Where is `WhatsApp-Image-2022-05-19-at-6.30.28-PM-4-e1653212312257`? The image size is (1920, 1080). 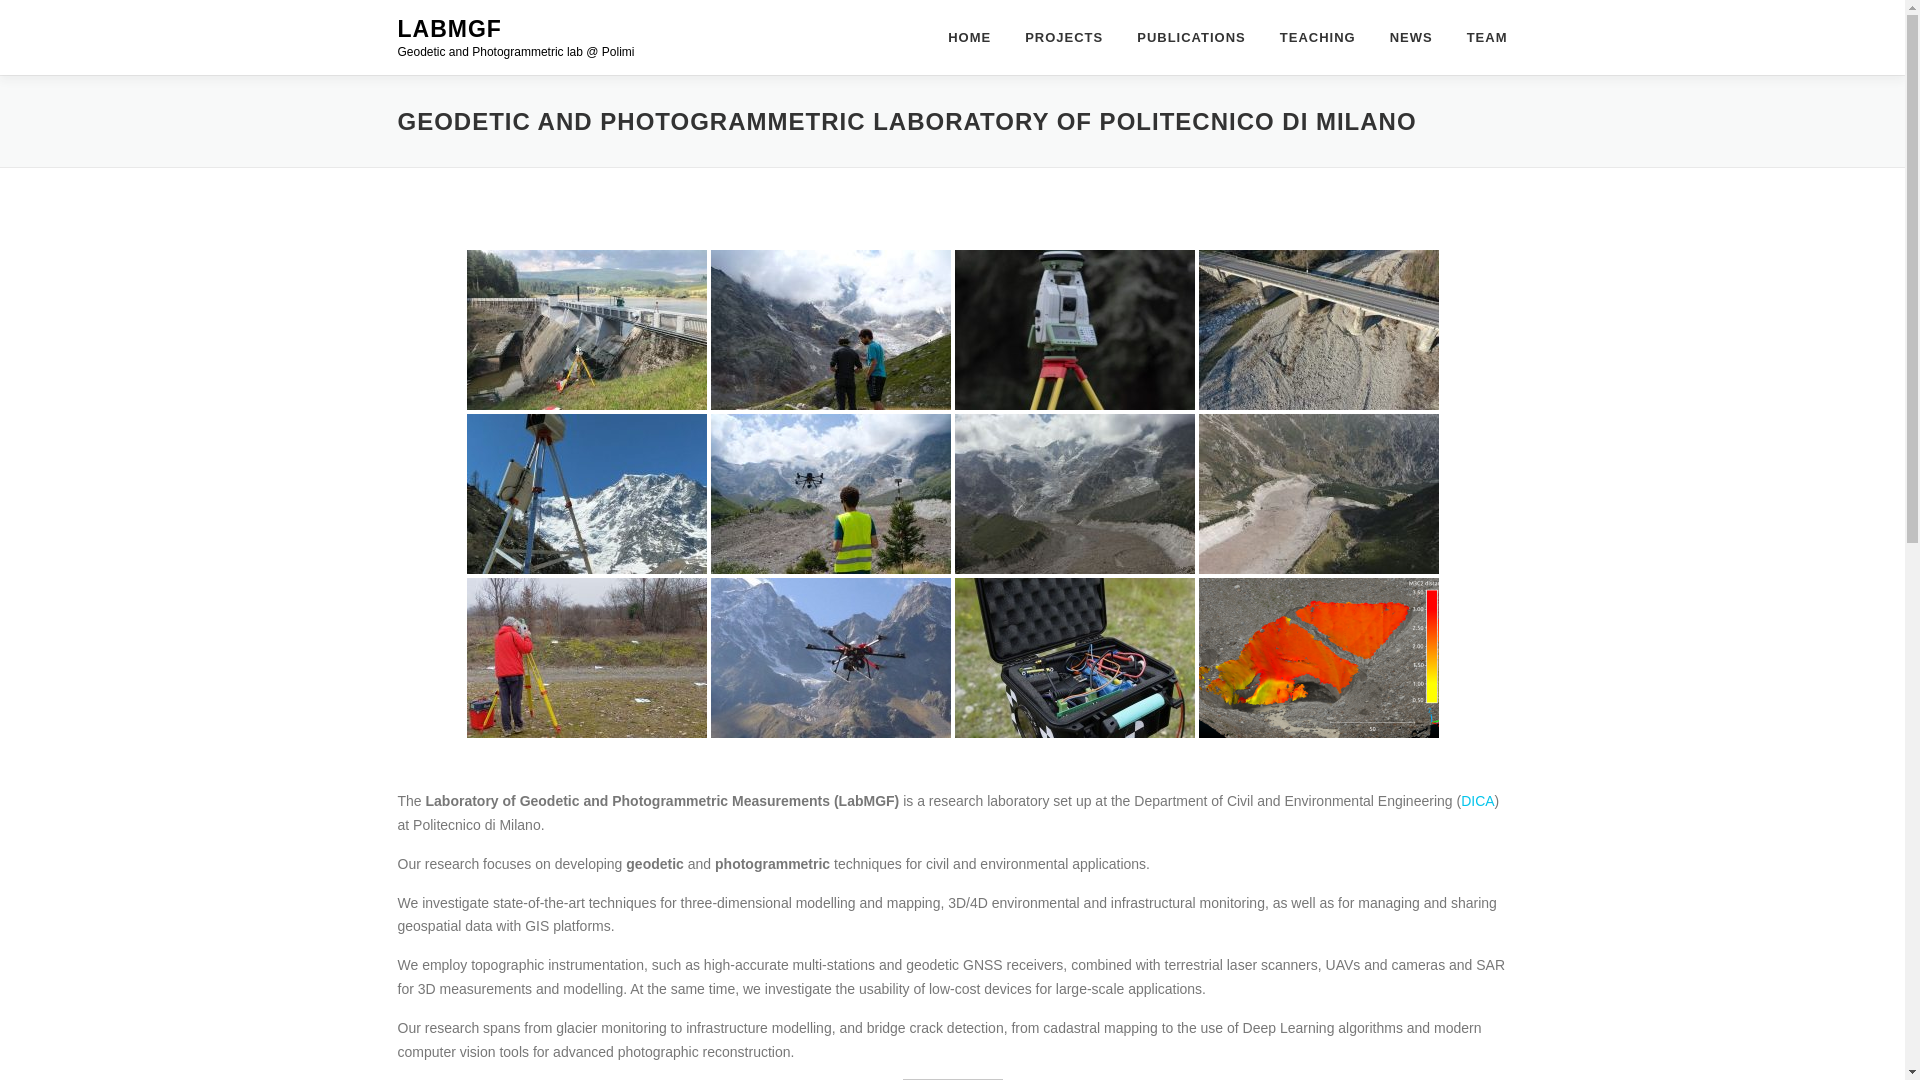
WhatsApp-Image-2022-05-19-at-6.30.28-PM-4-e1653212312257 is located at coordinates (586, 493).